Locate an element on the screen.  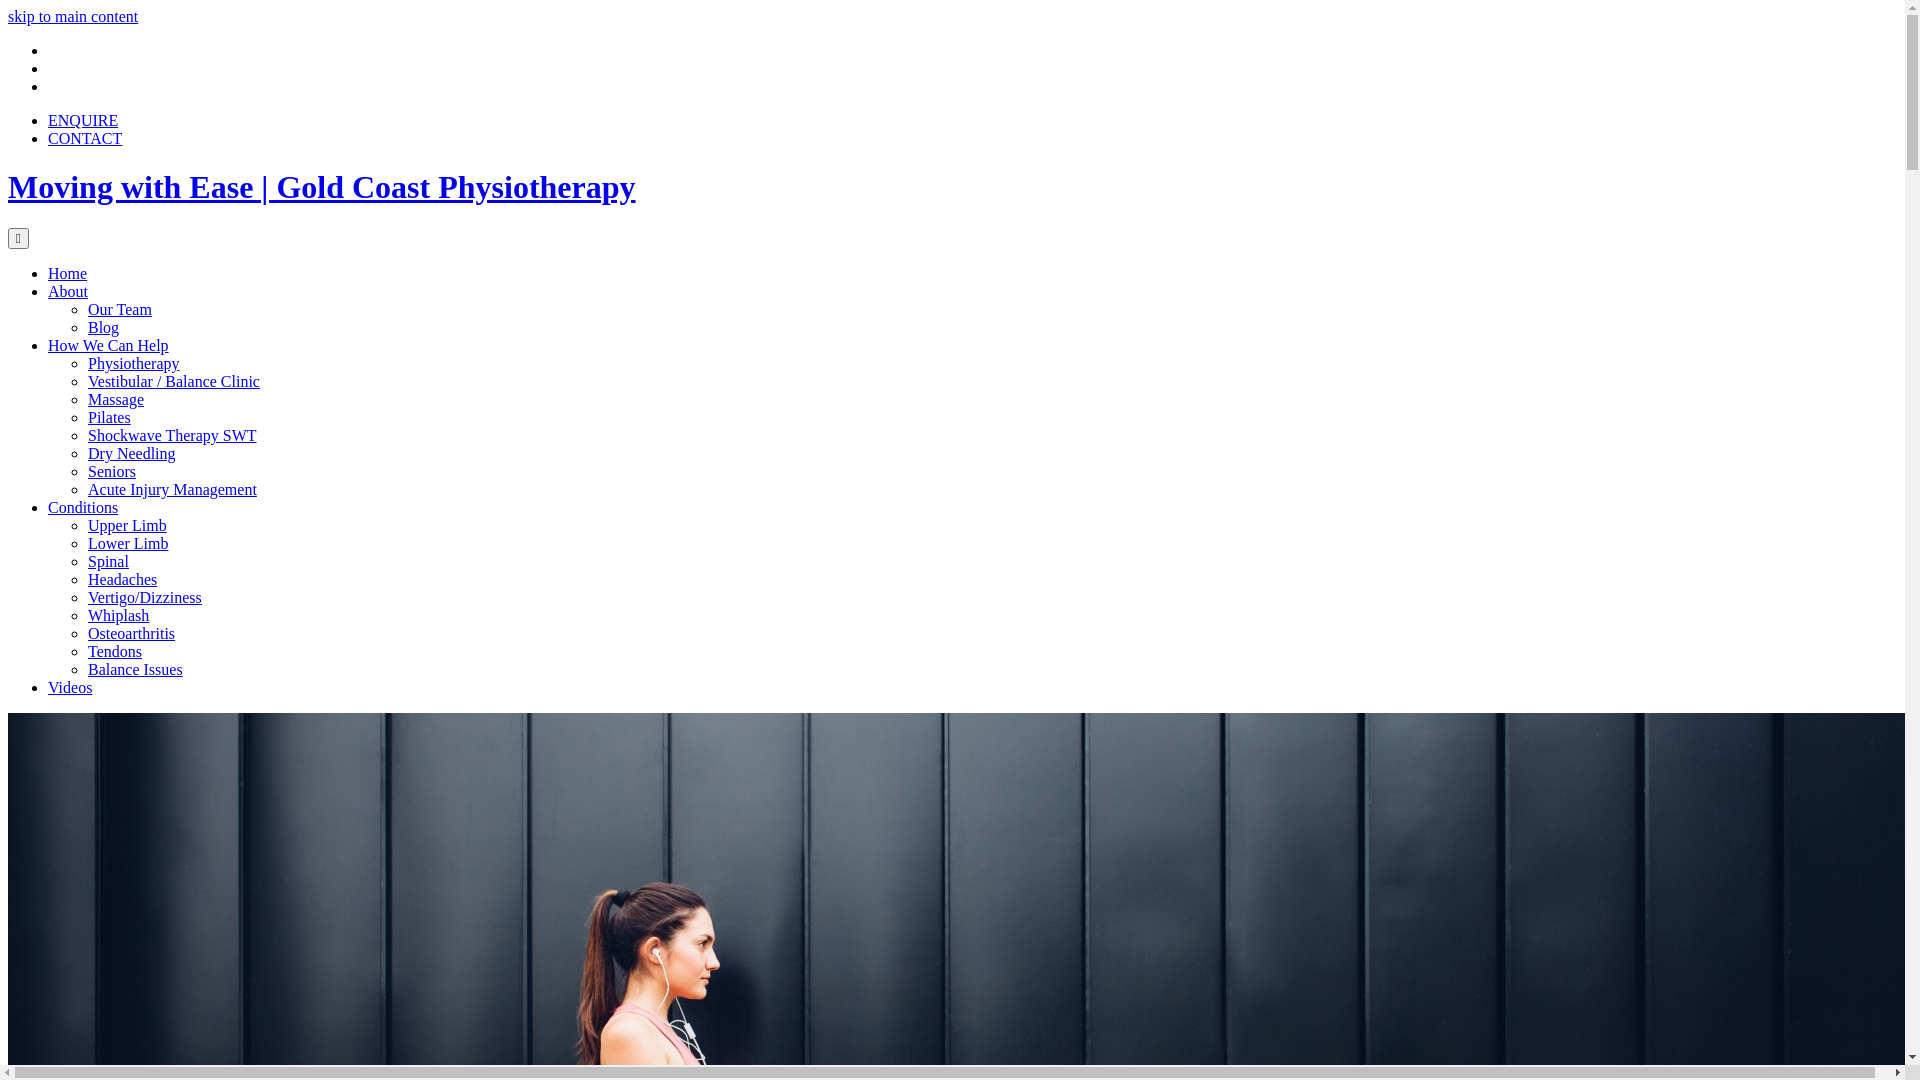
Vertigo/Dizziness is located at coordinates (145, 598).